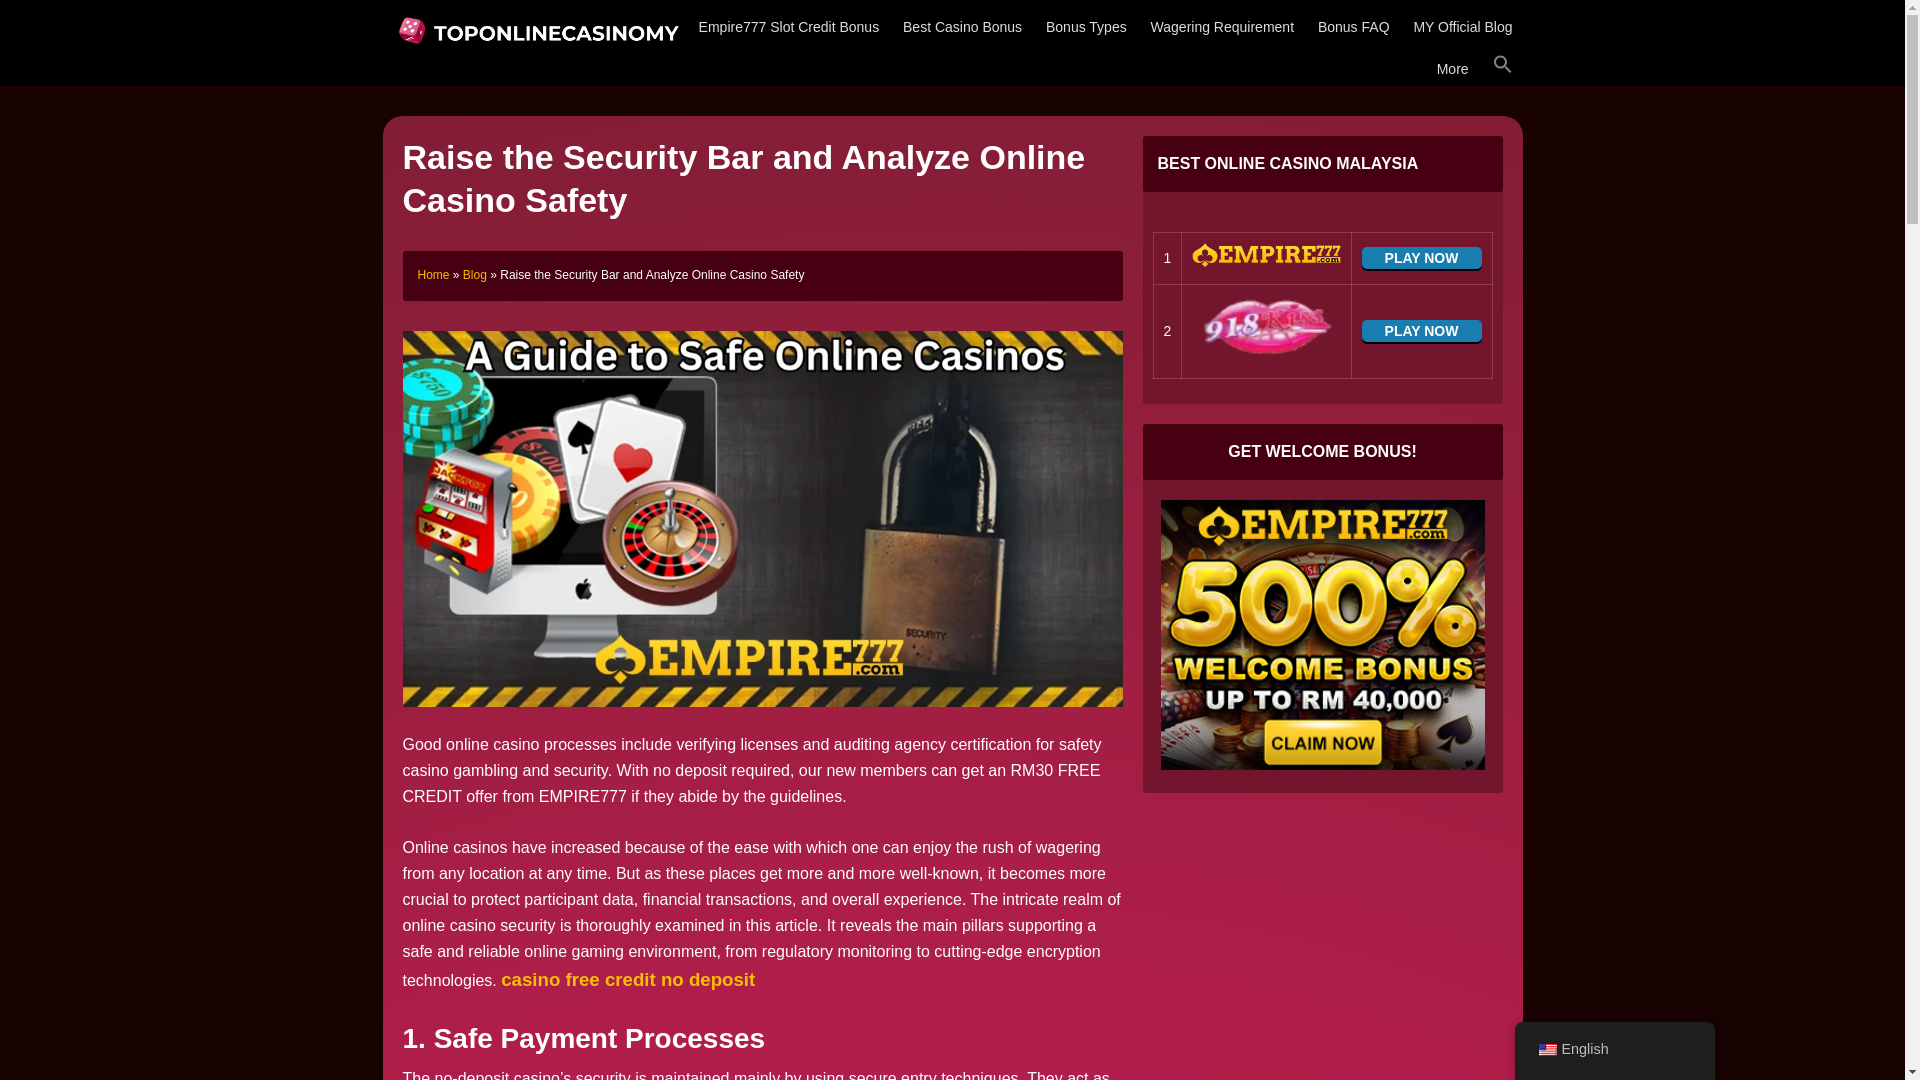 Image resolution: width=1920 pixels, height=1080 pixels. What do you see at coordinates (1546, 1050) in the screenshot?
I see `English` at bounding box center [1546, 1050].